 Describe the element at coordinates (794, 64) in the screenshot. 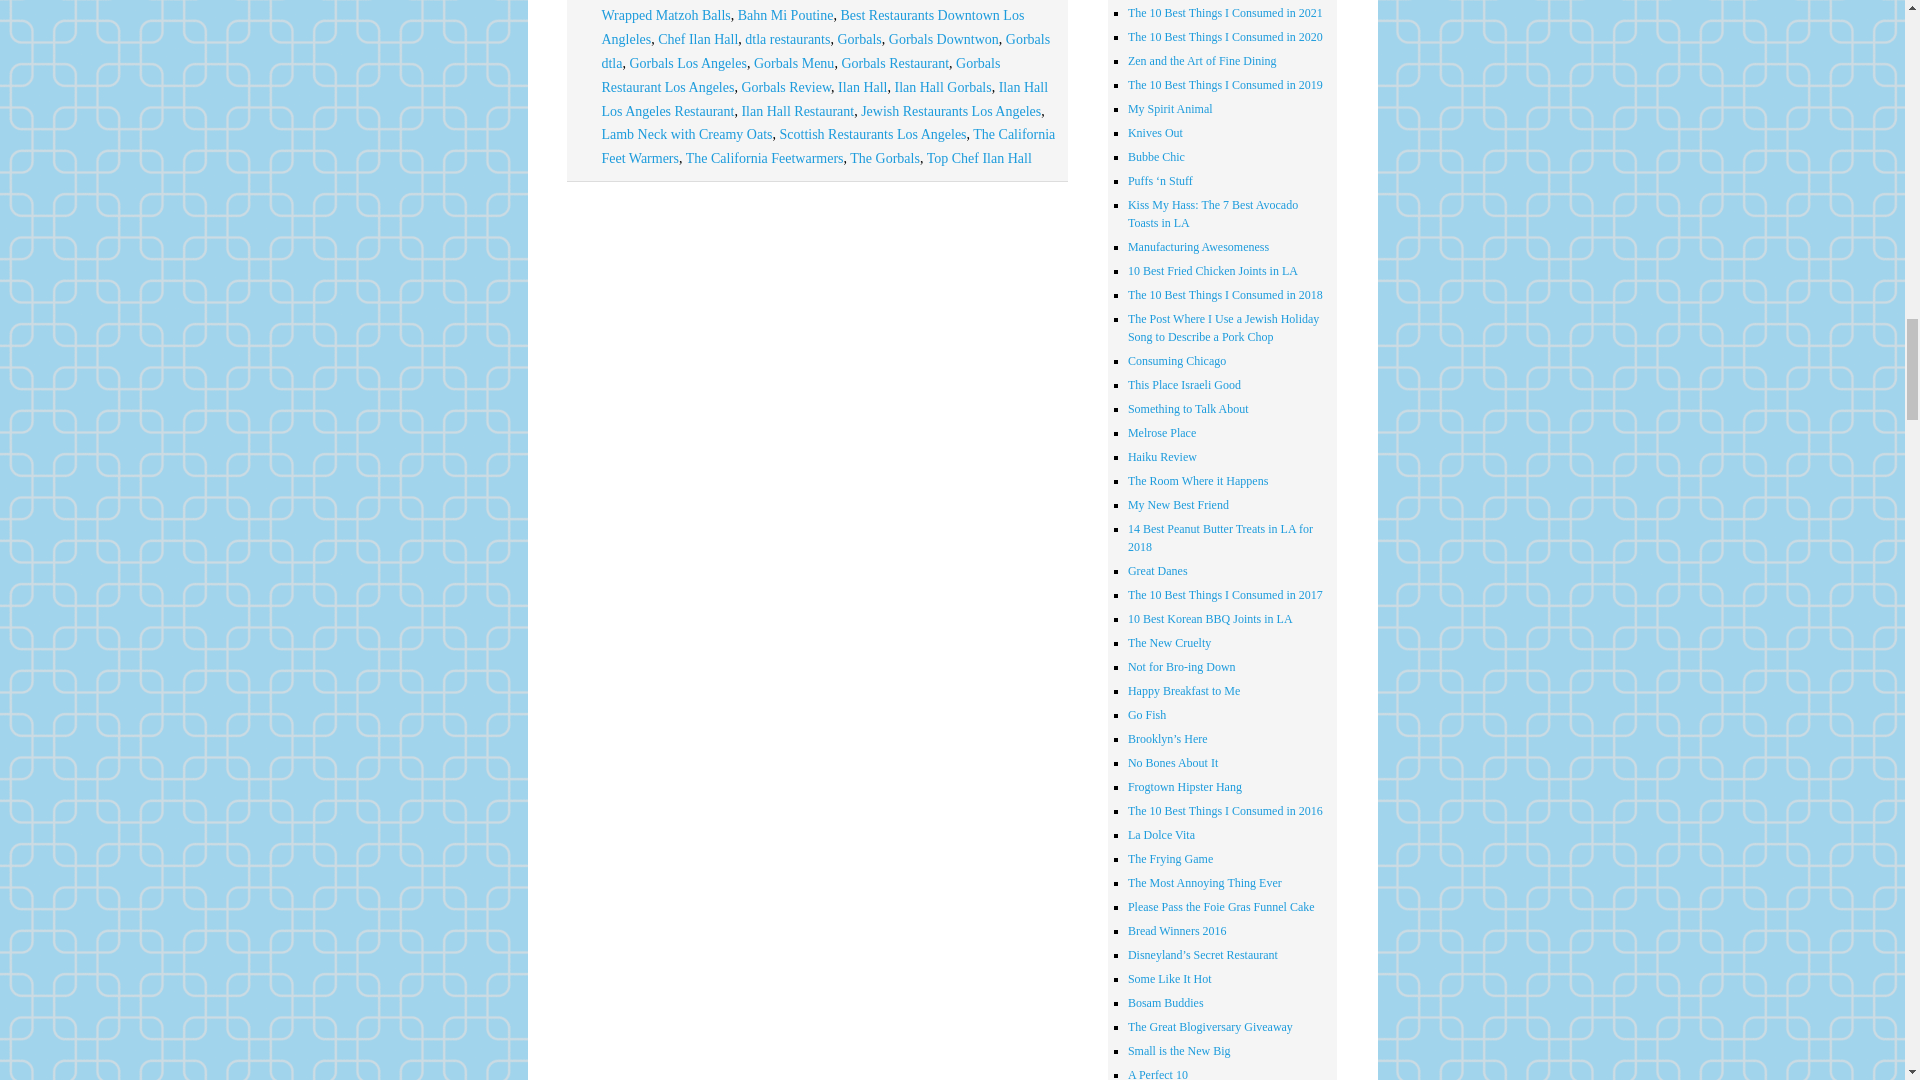

I see `Gorbals Menu` at that location.